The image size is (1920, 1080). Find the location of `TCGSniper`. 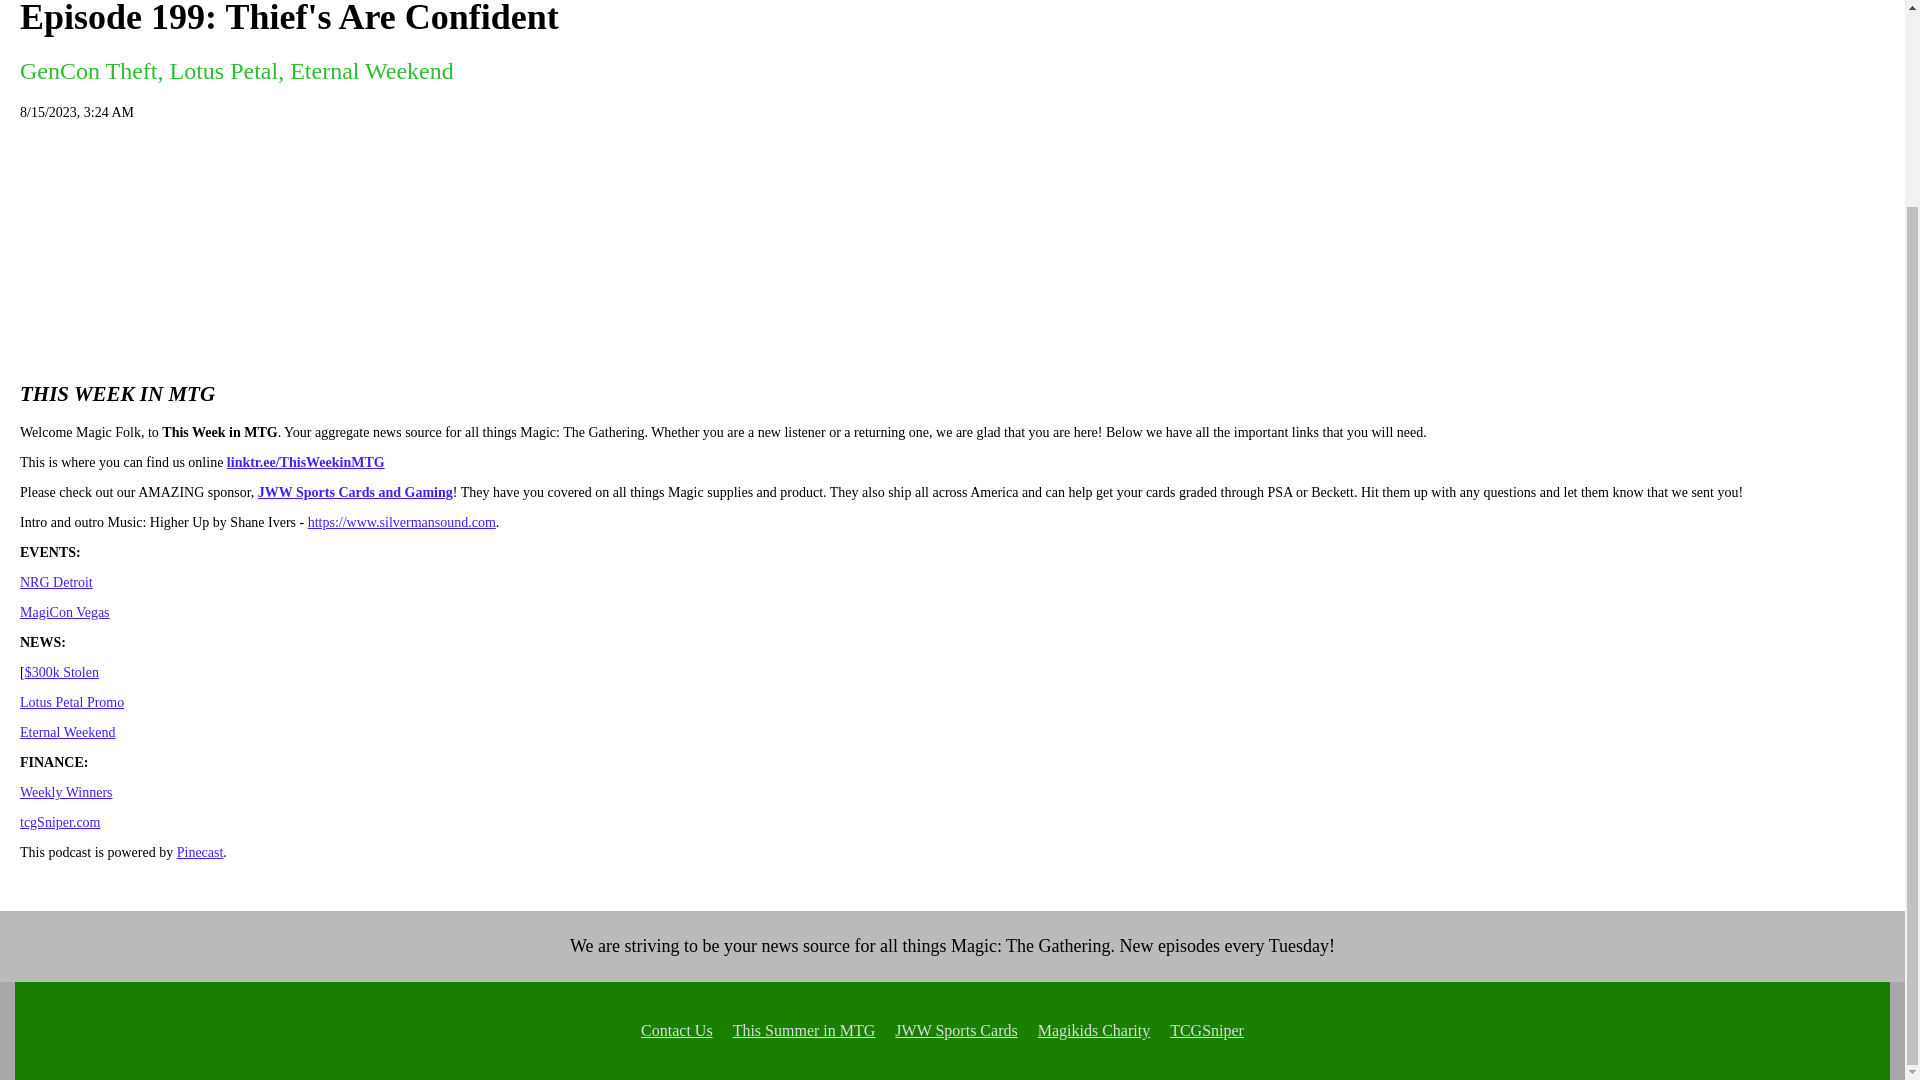

TCGSniper is located at coordinates (1206, 1030).